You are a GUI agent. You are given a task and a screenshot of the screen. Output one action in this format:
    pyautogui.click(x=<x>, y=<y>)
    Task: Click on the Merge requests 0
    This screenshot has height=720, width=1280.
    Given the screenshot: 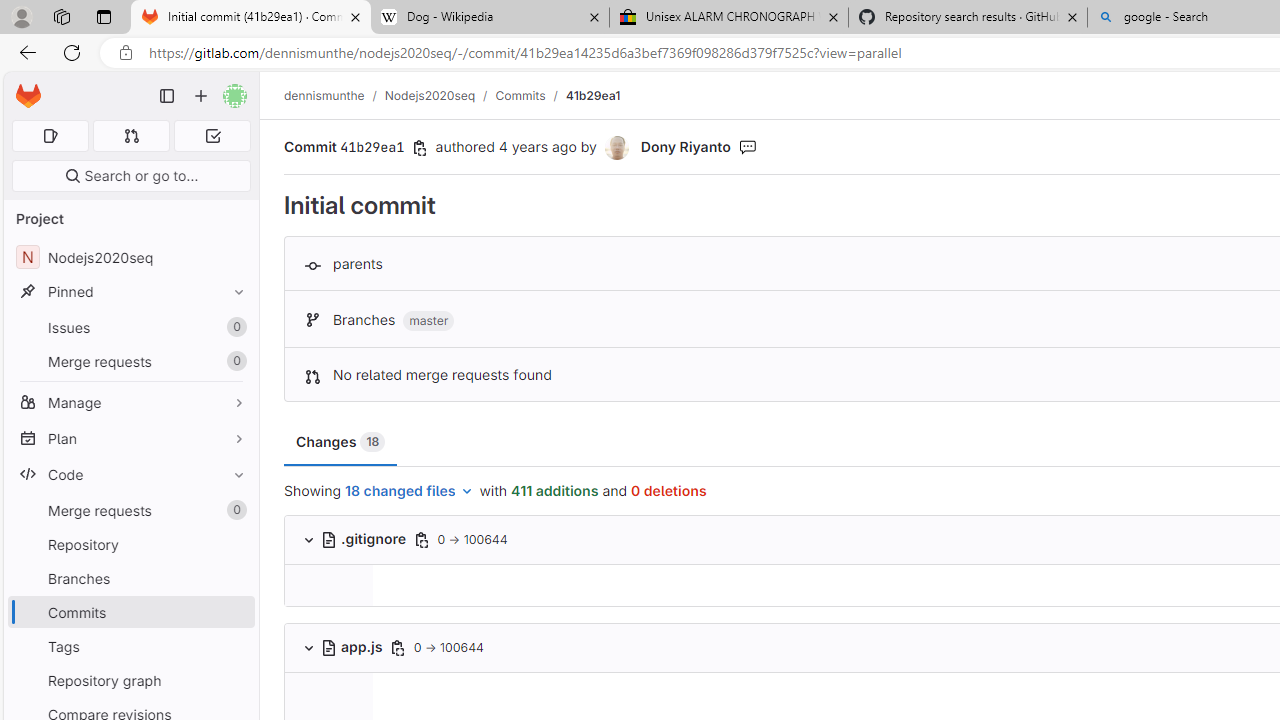 What is the action you would take?
    pyautogui.click(x=130, y=510)
    